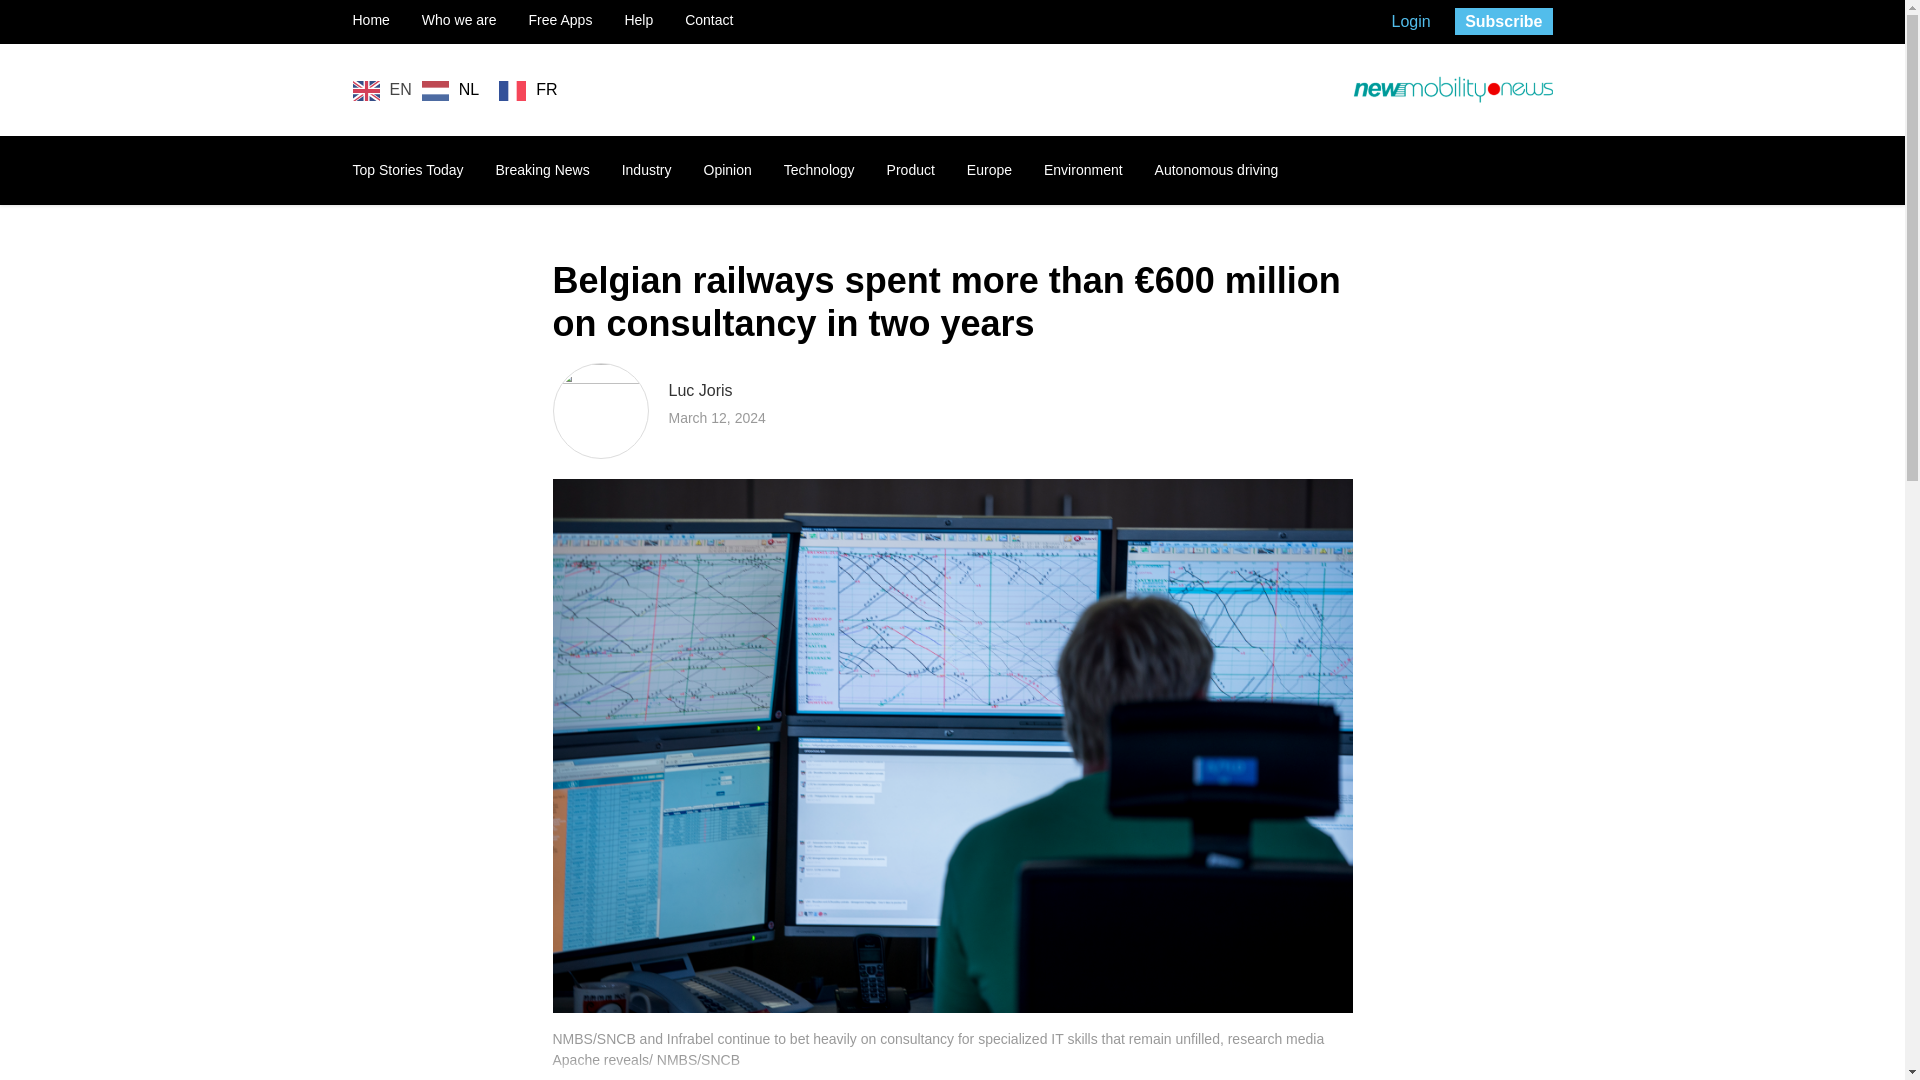 The image size is (1920, 1080). I want to click on Europe, so click(989, 170).